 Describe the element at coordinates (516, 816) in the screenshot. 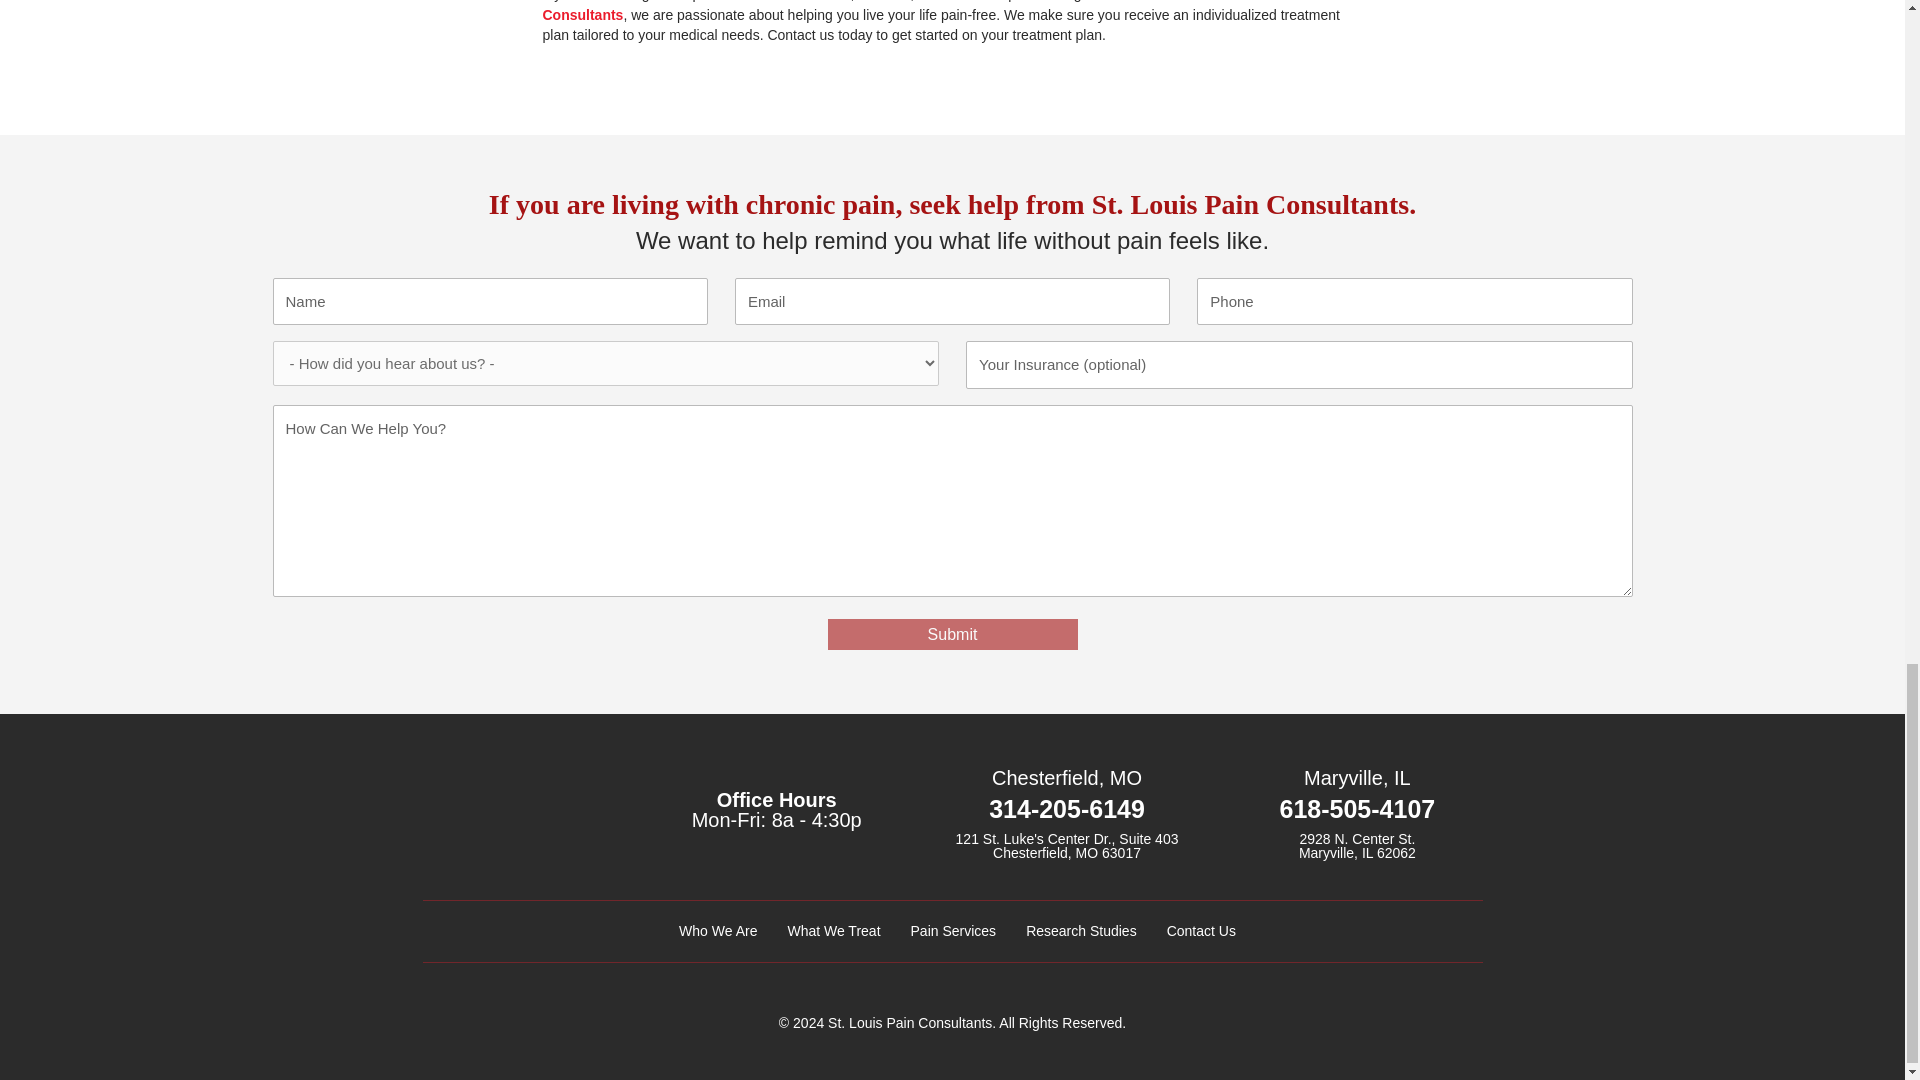

I see `stlouis-pain-consultants-white` at that location.